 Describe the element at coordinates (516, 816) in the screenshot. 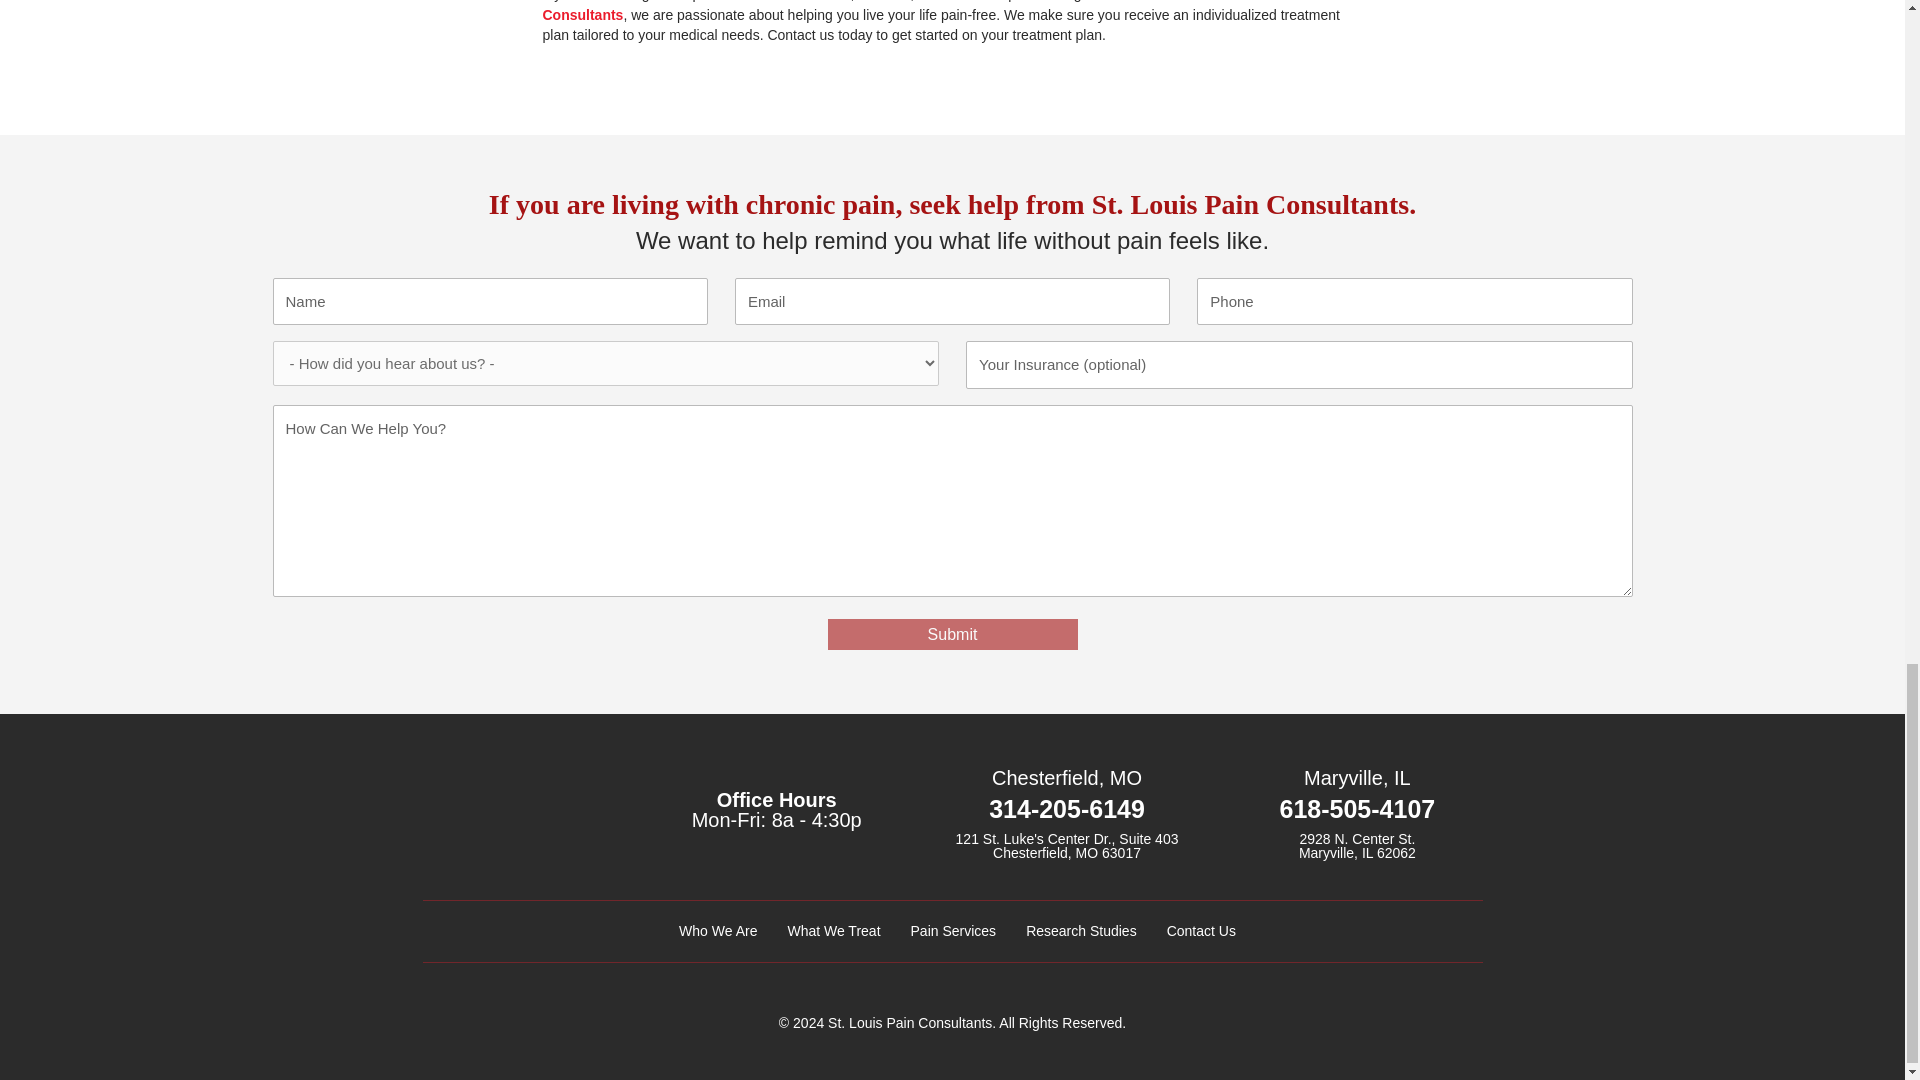

I see `stlouis-pain-consultants-white` at that location.